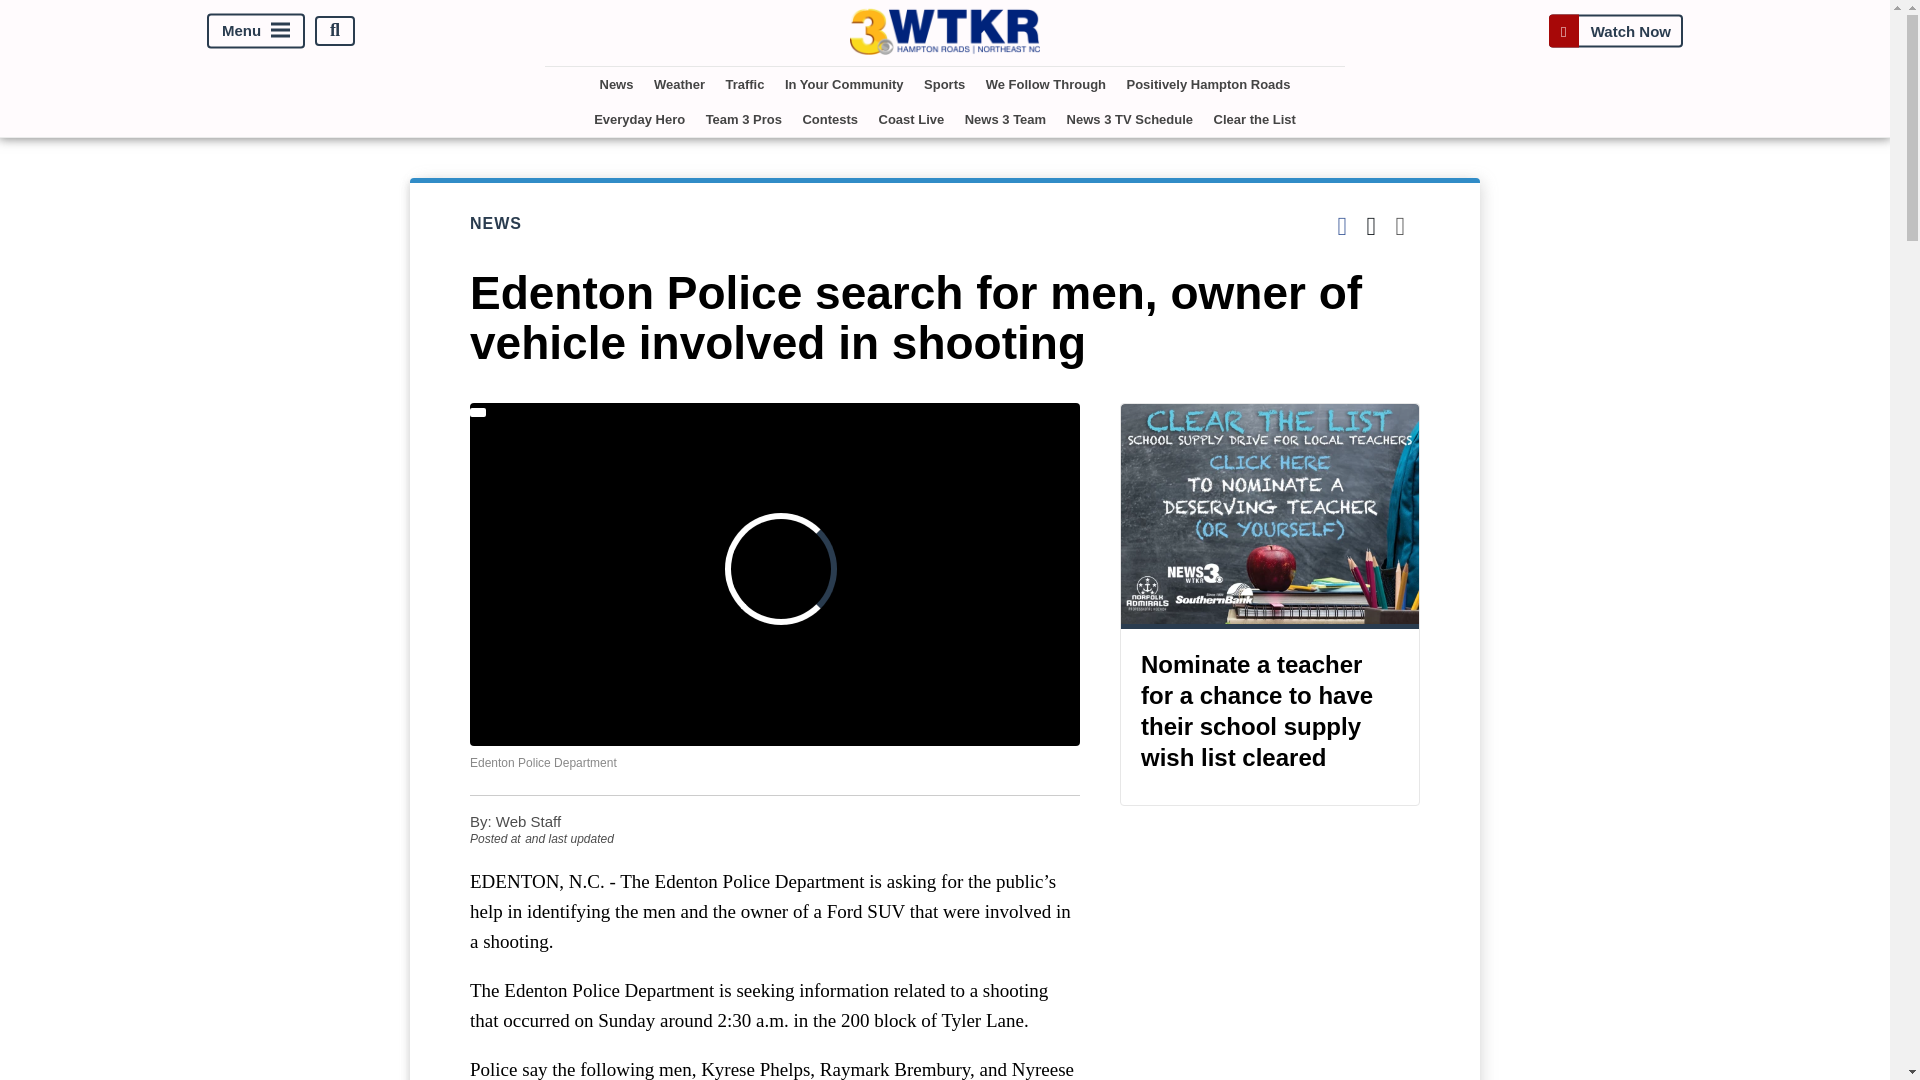 This screenshot has width=1920, height=1080. I want to click on Menu, so click(256, 30).